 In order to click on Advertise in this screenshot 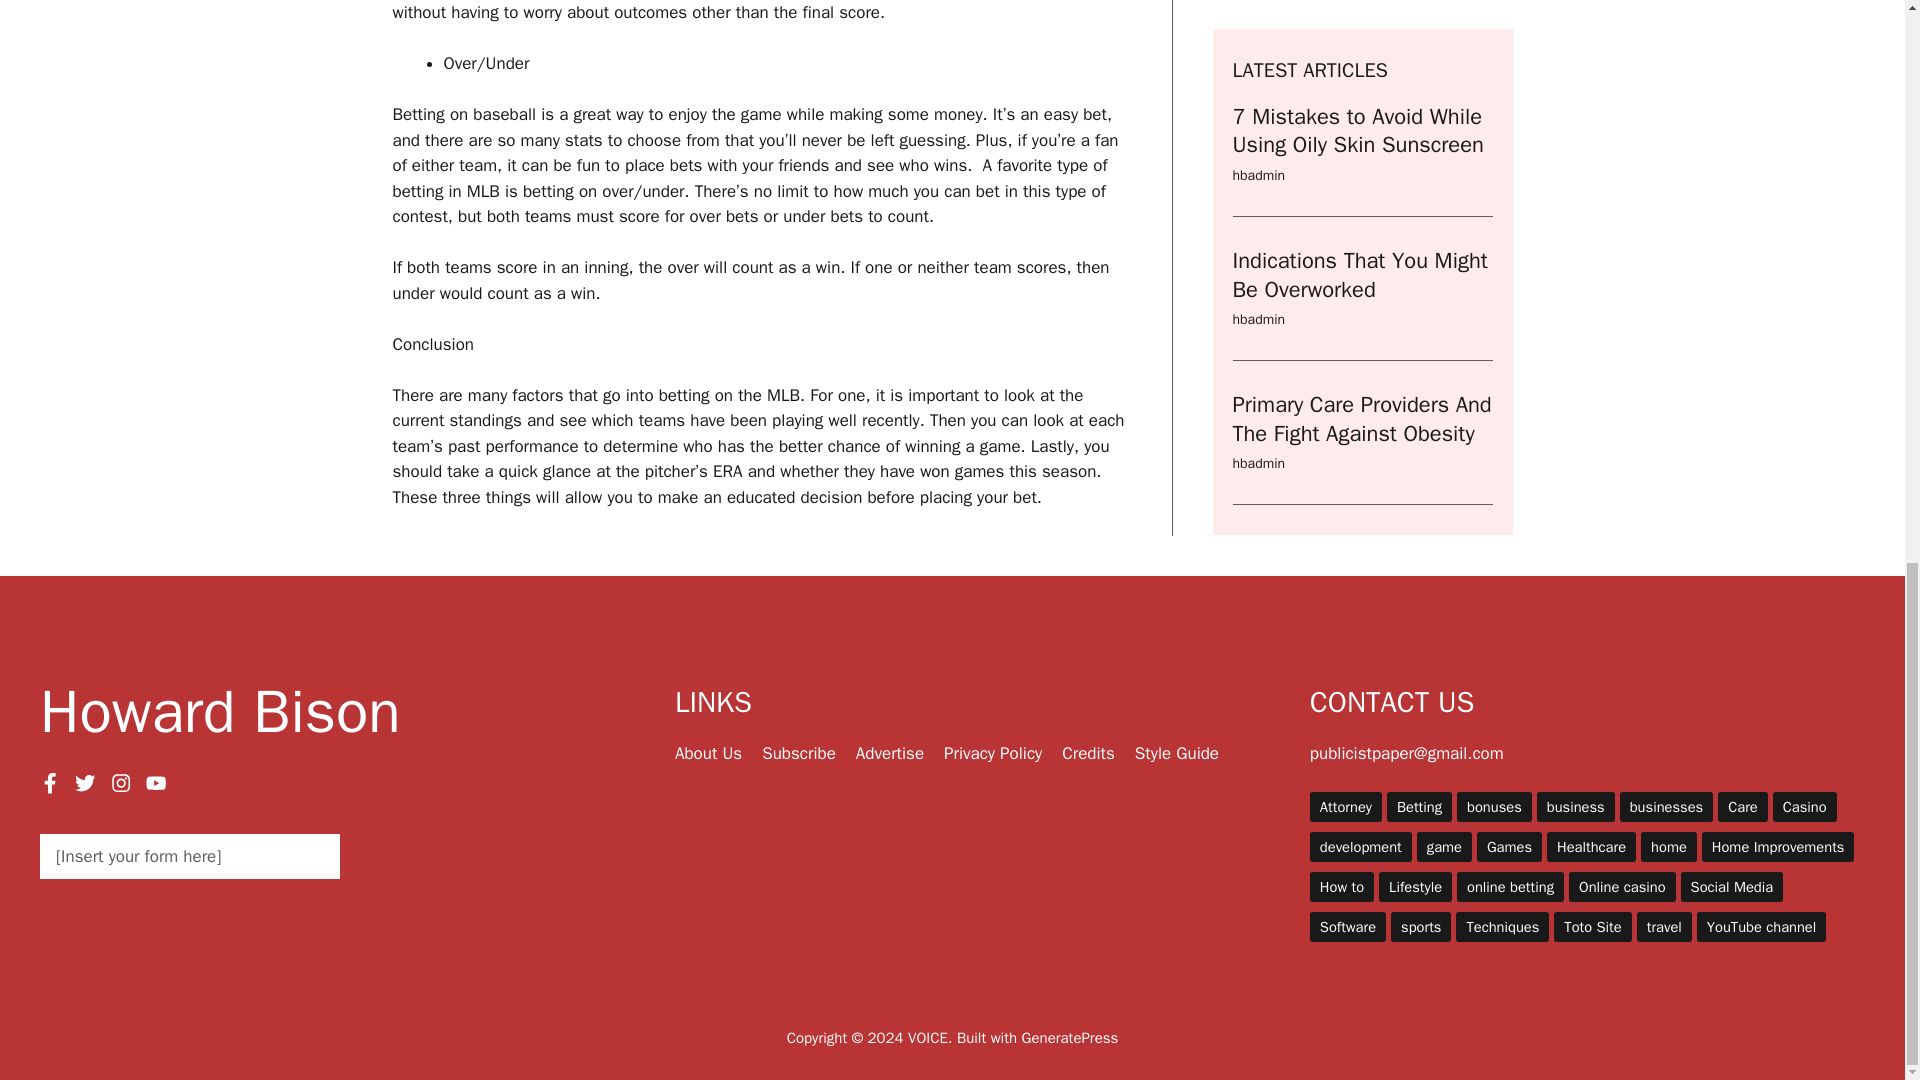, I will do `click(890, 753)`.